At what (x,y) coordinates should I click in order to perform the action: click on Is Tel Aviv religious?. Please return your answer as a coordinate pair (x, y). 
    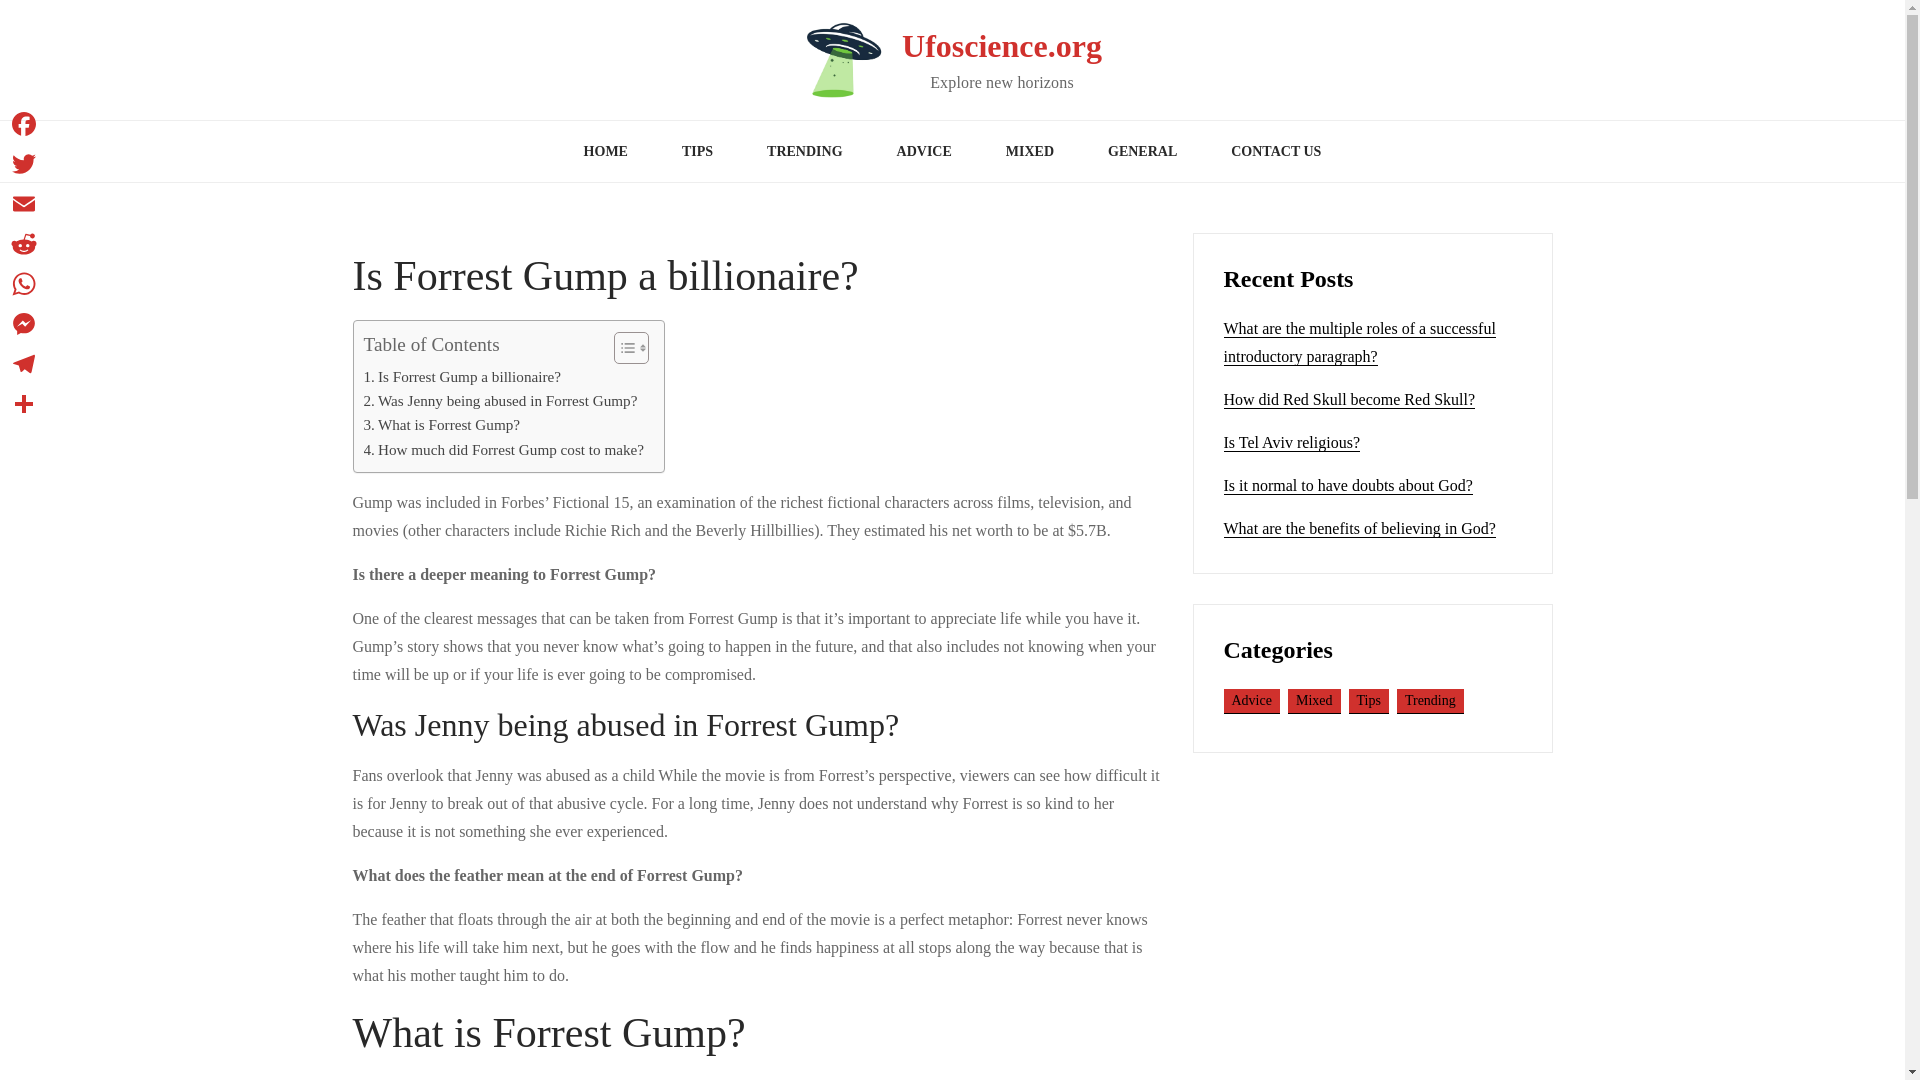
    Looking at the image, I should click on (1292, 443).